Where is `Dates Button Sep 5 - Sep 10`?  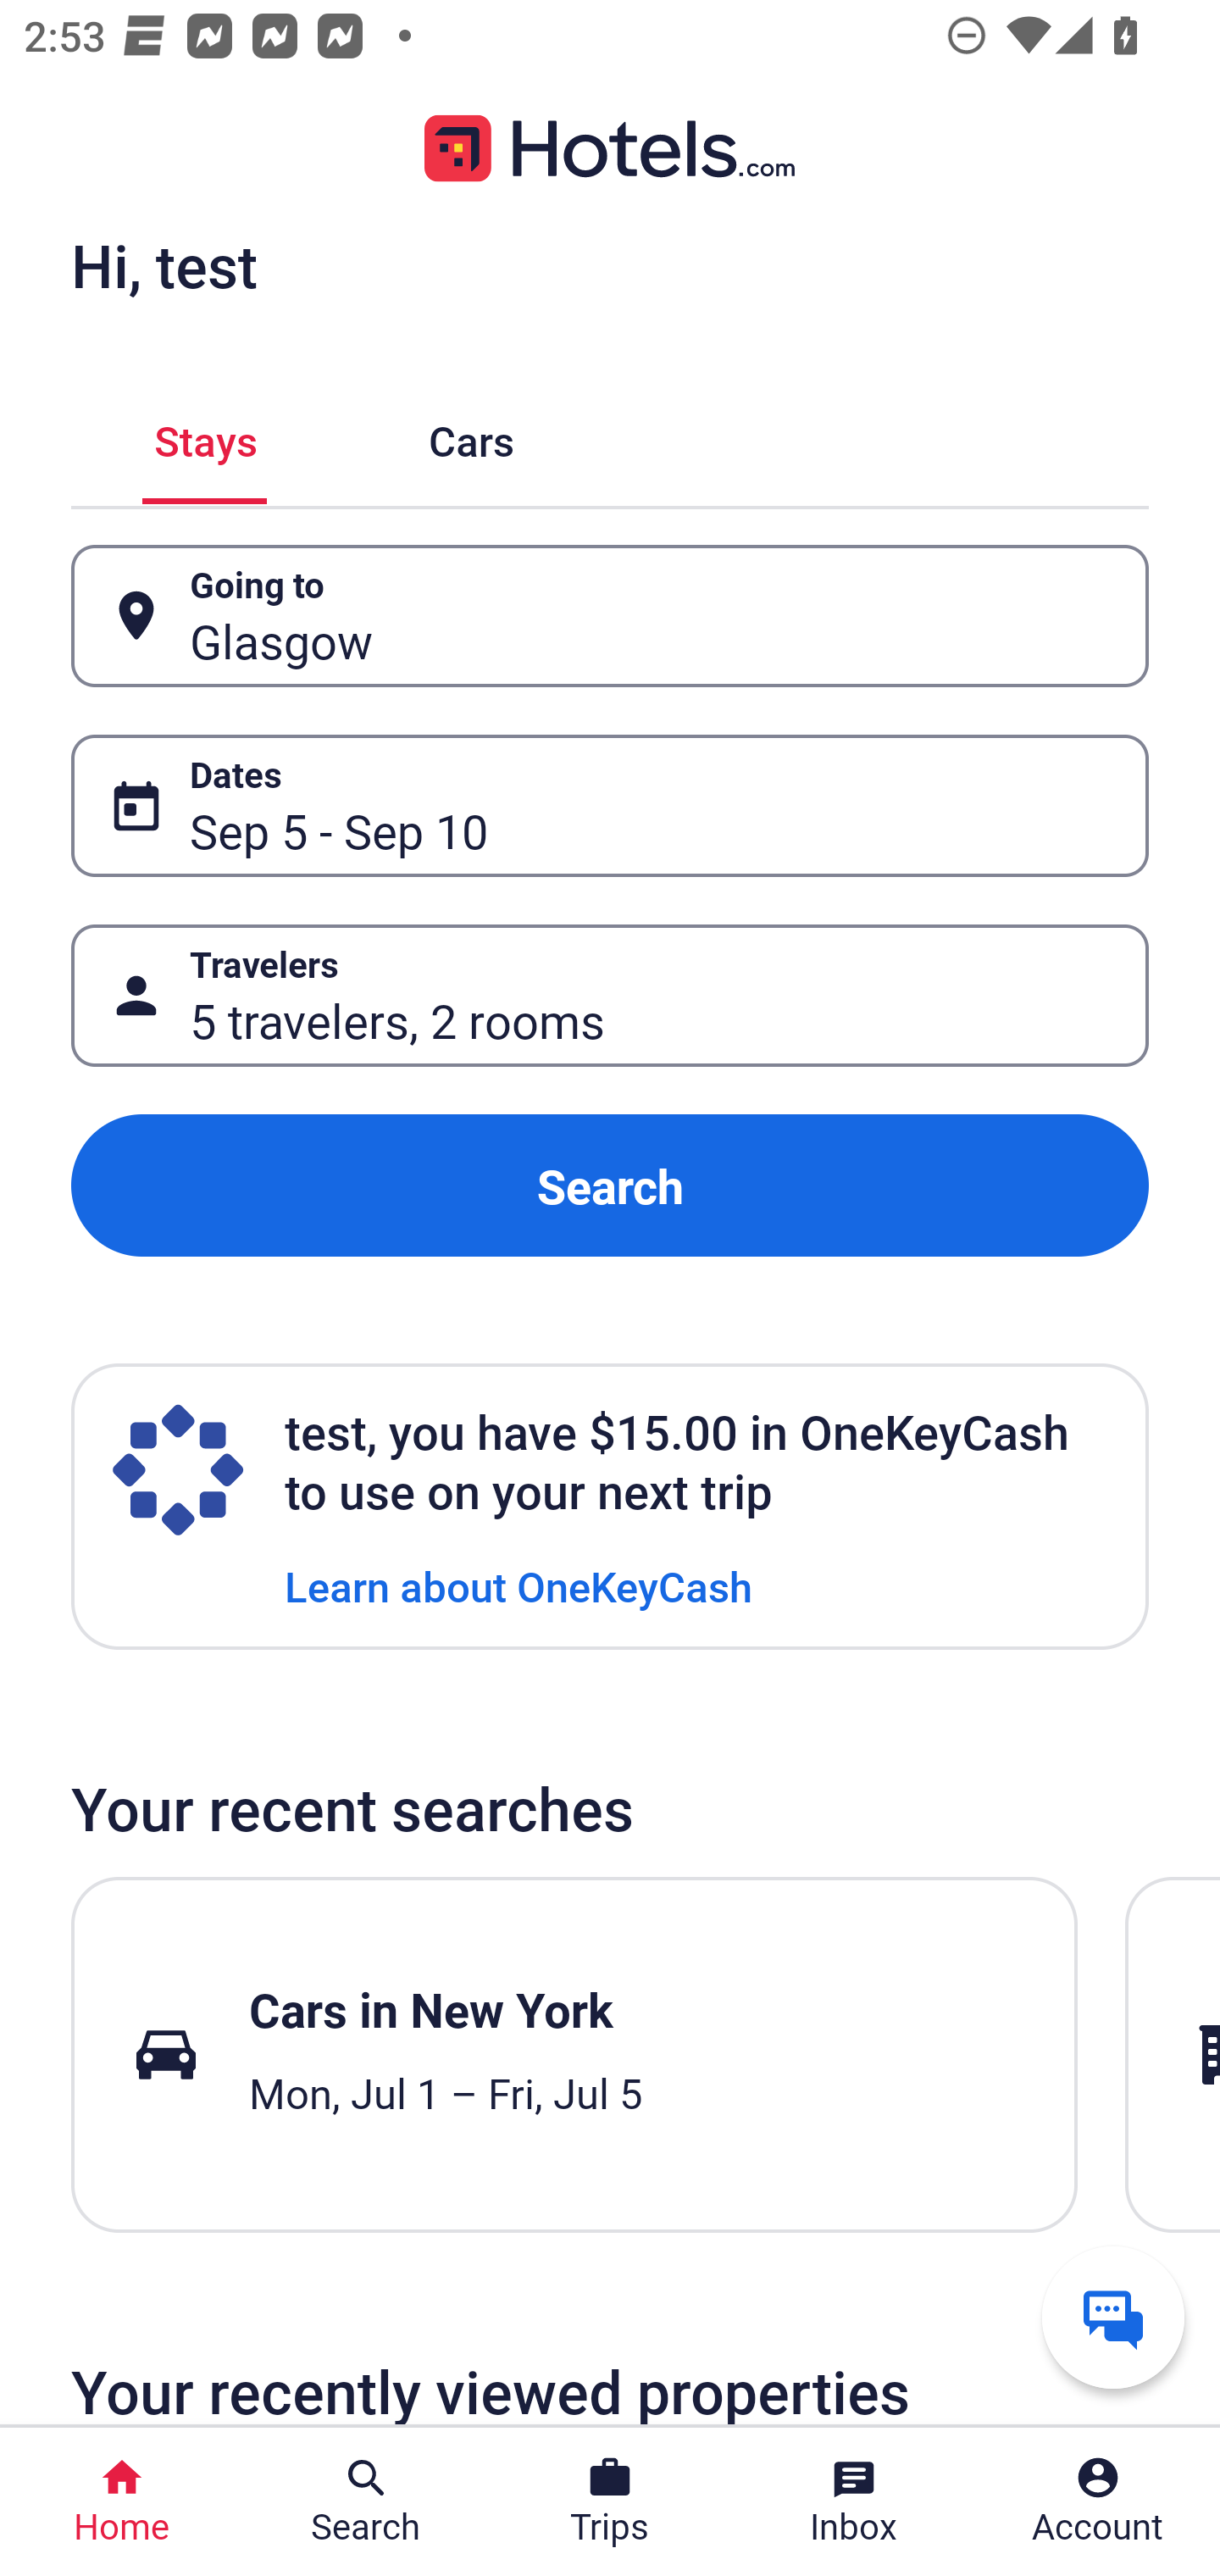 Dates Button Sep 5 - Sep 10 is located at coordinates (610, 805).